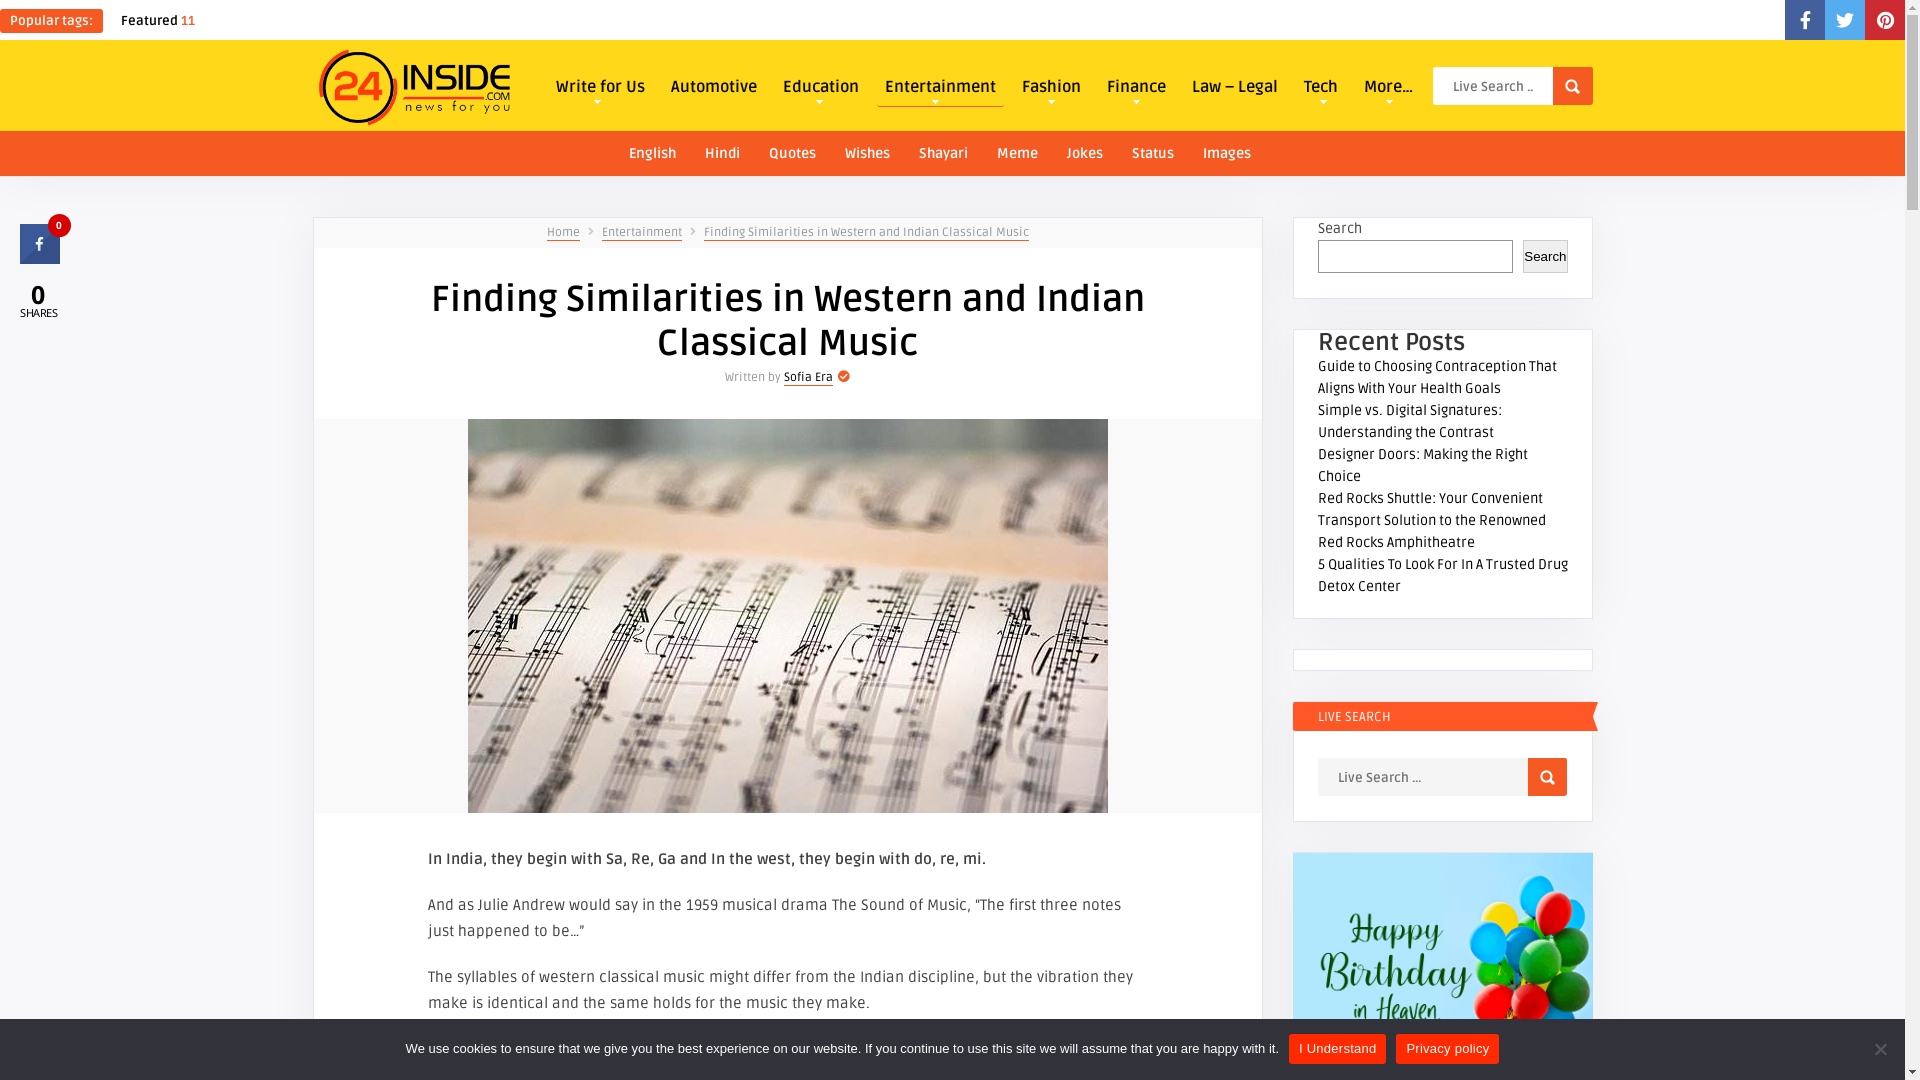 The height and width of the screenshot is (1080, 1920). What do you see at coordinates (1085, 152) in the screenshot?
I see `Jokes` at bounding box center [1085, 152].